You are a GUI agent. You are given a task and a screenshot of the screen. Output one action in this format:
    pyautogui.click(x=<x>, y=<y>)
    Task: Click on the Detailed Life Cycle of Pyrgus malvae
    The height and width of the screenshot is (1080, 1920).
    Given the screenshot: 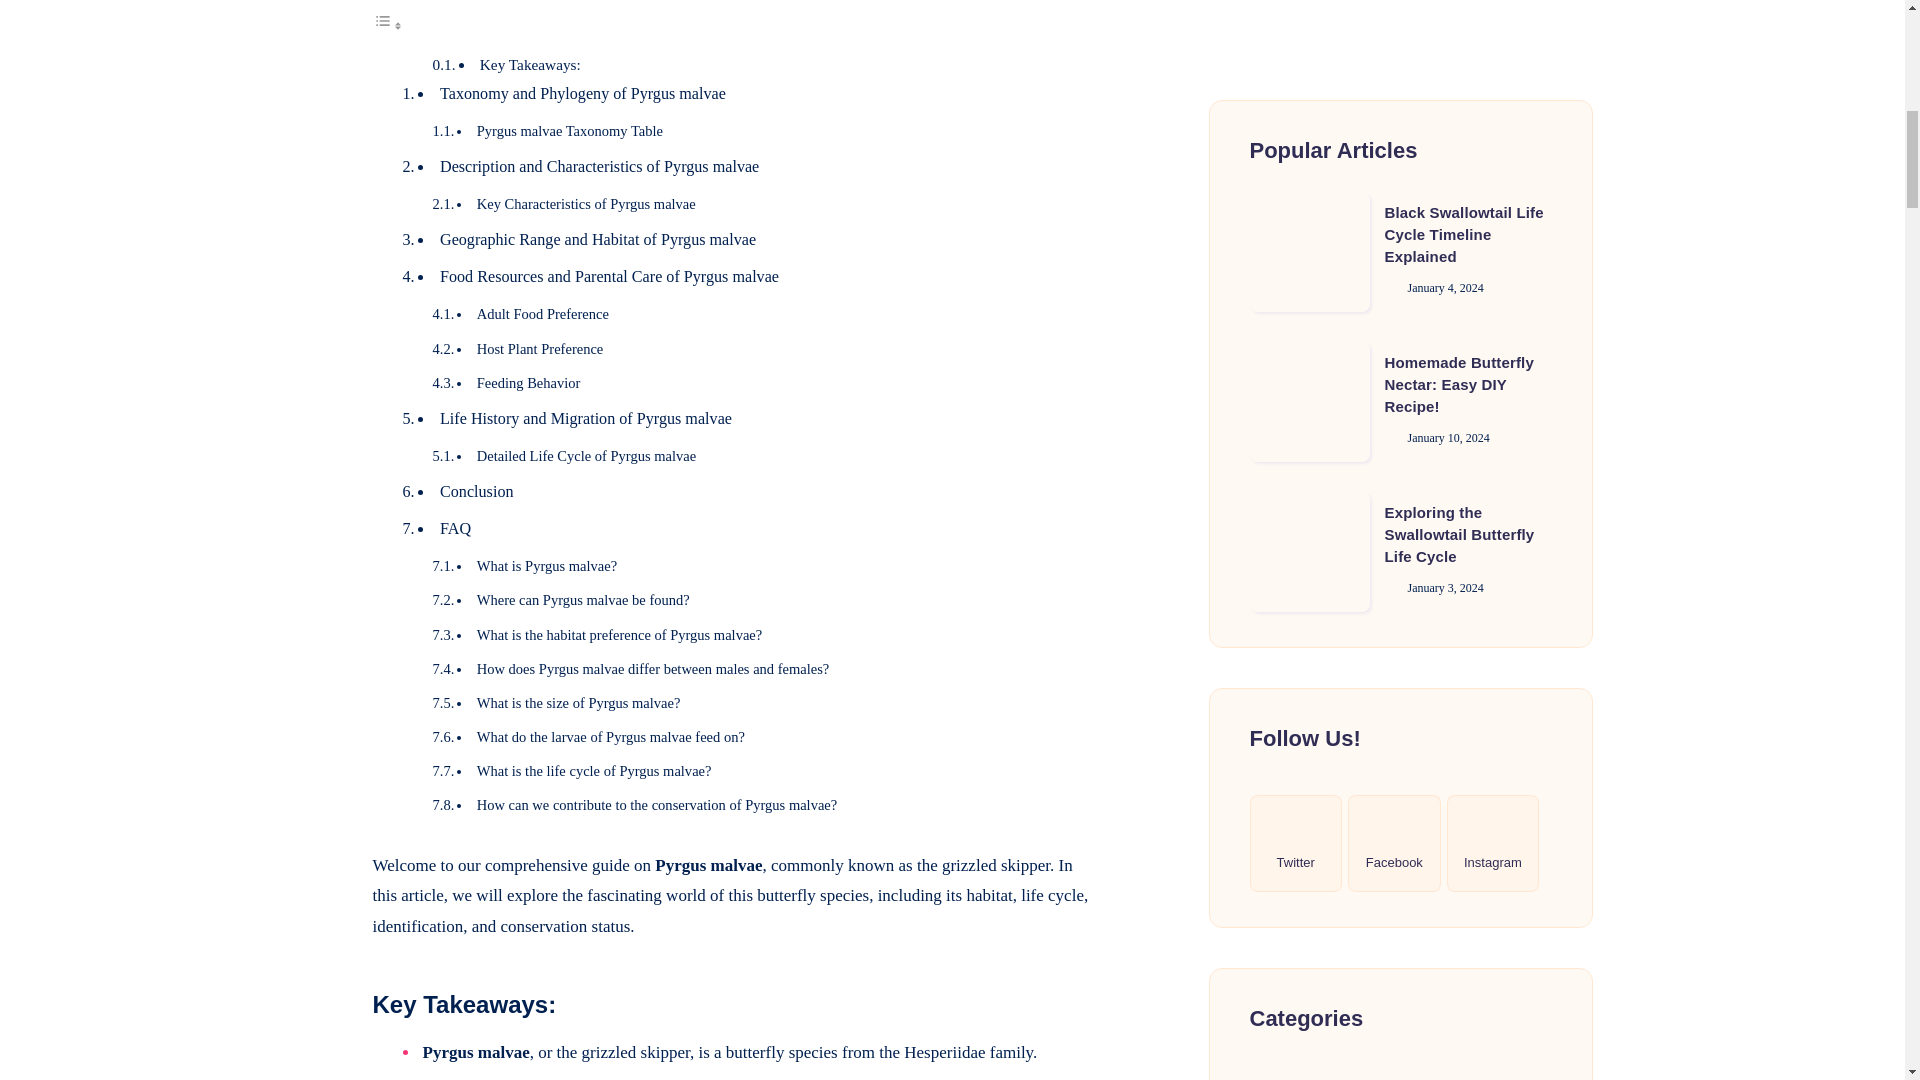 What is the action you would take?
    pyautogui.click(x=586, y=456)
    